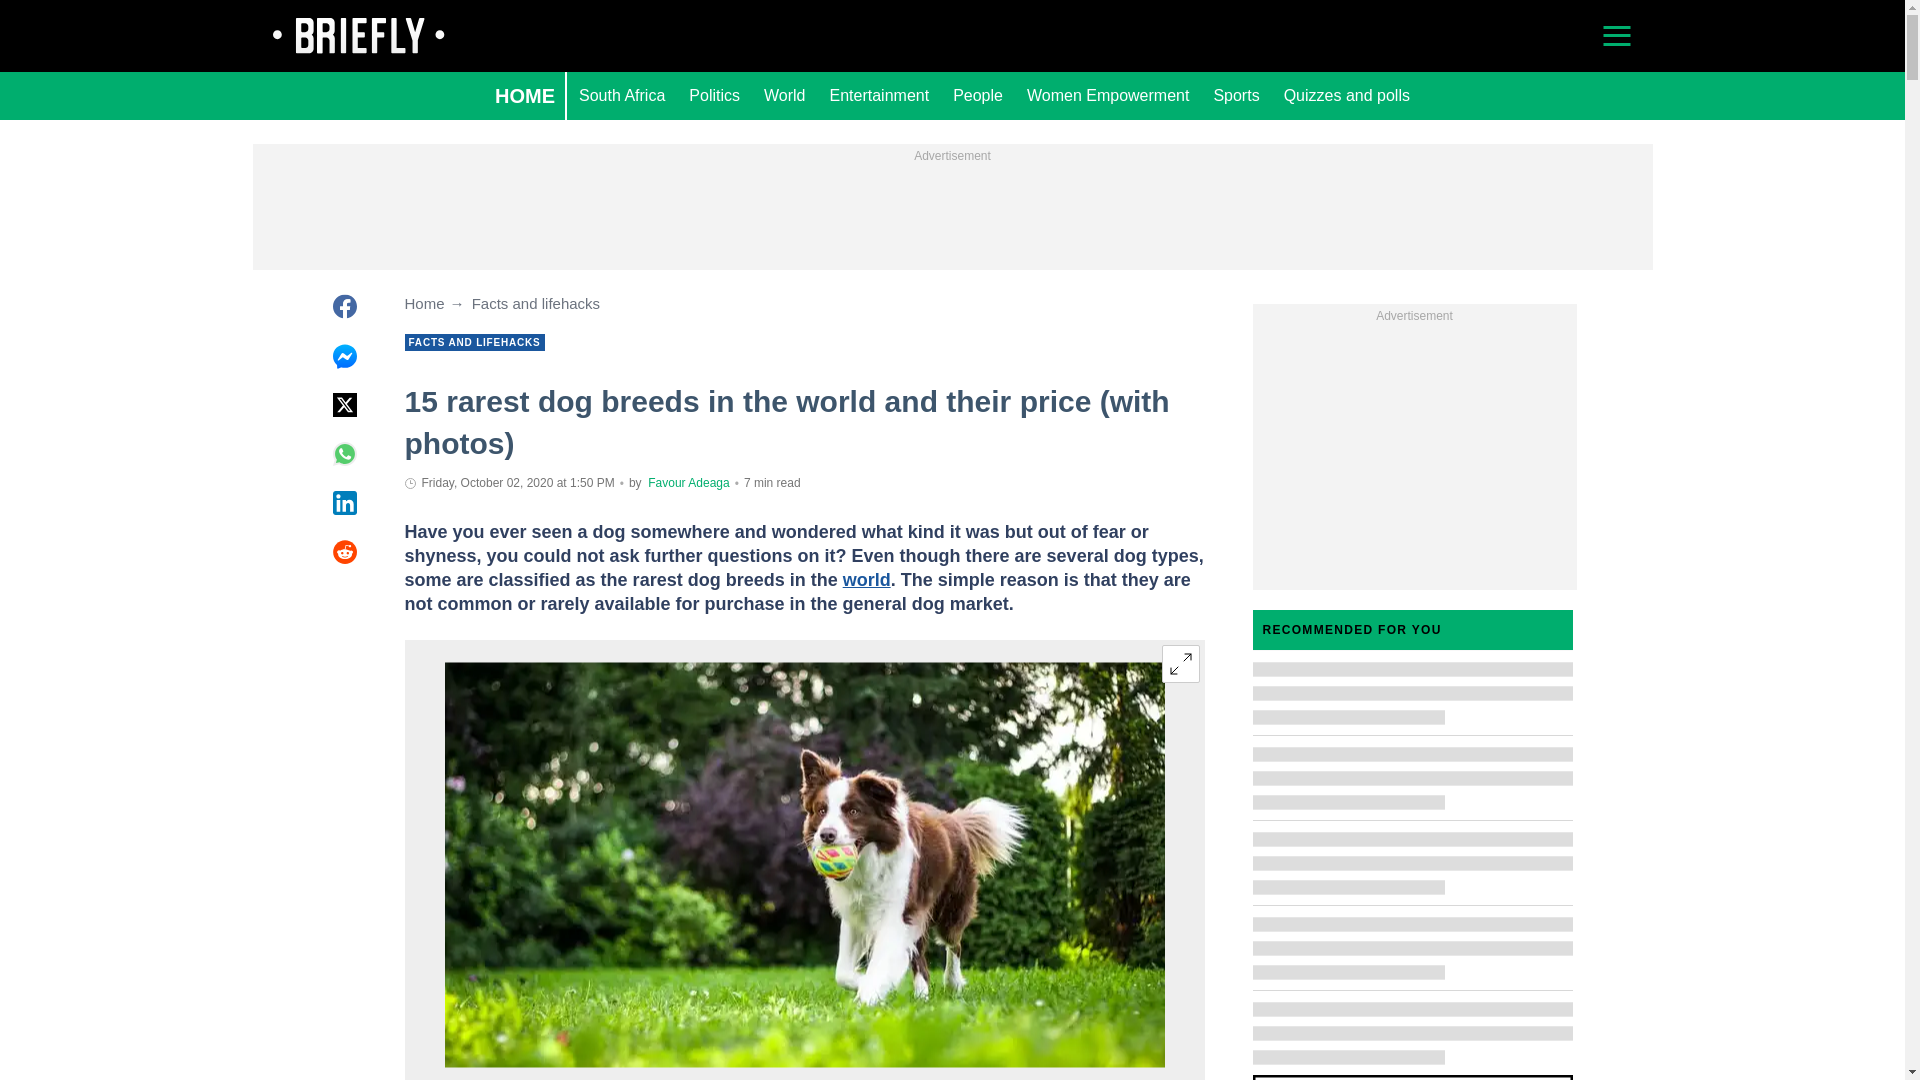 This screenshot has height=1080, width=1920. I want to click on Expand image, so click(1180, 663).